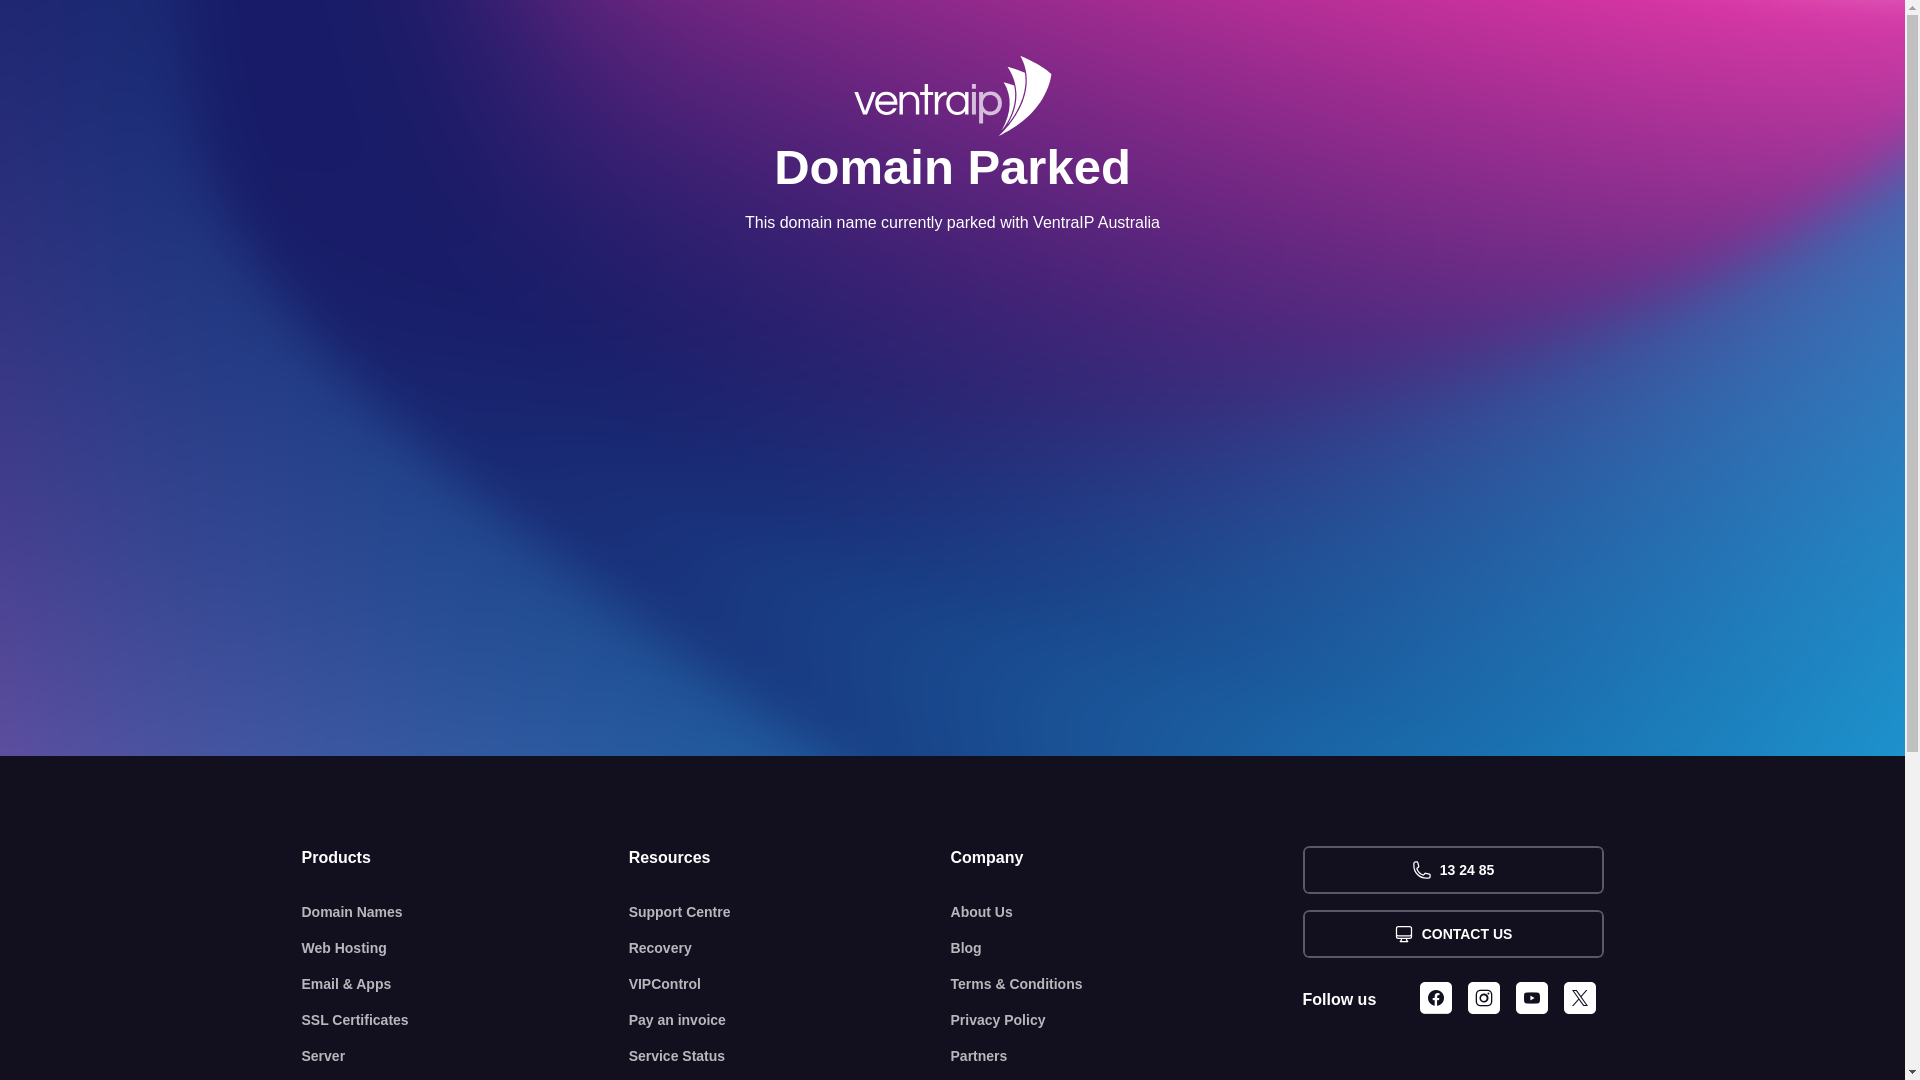  I want to click on Pay an invoice, so click(790, 1020).